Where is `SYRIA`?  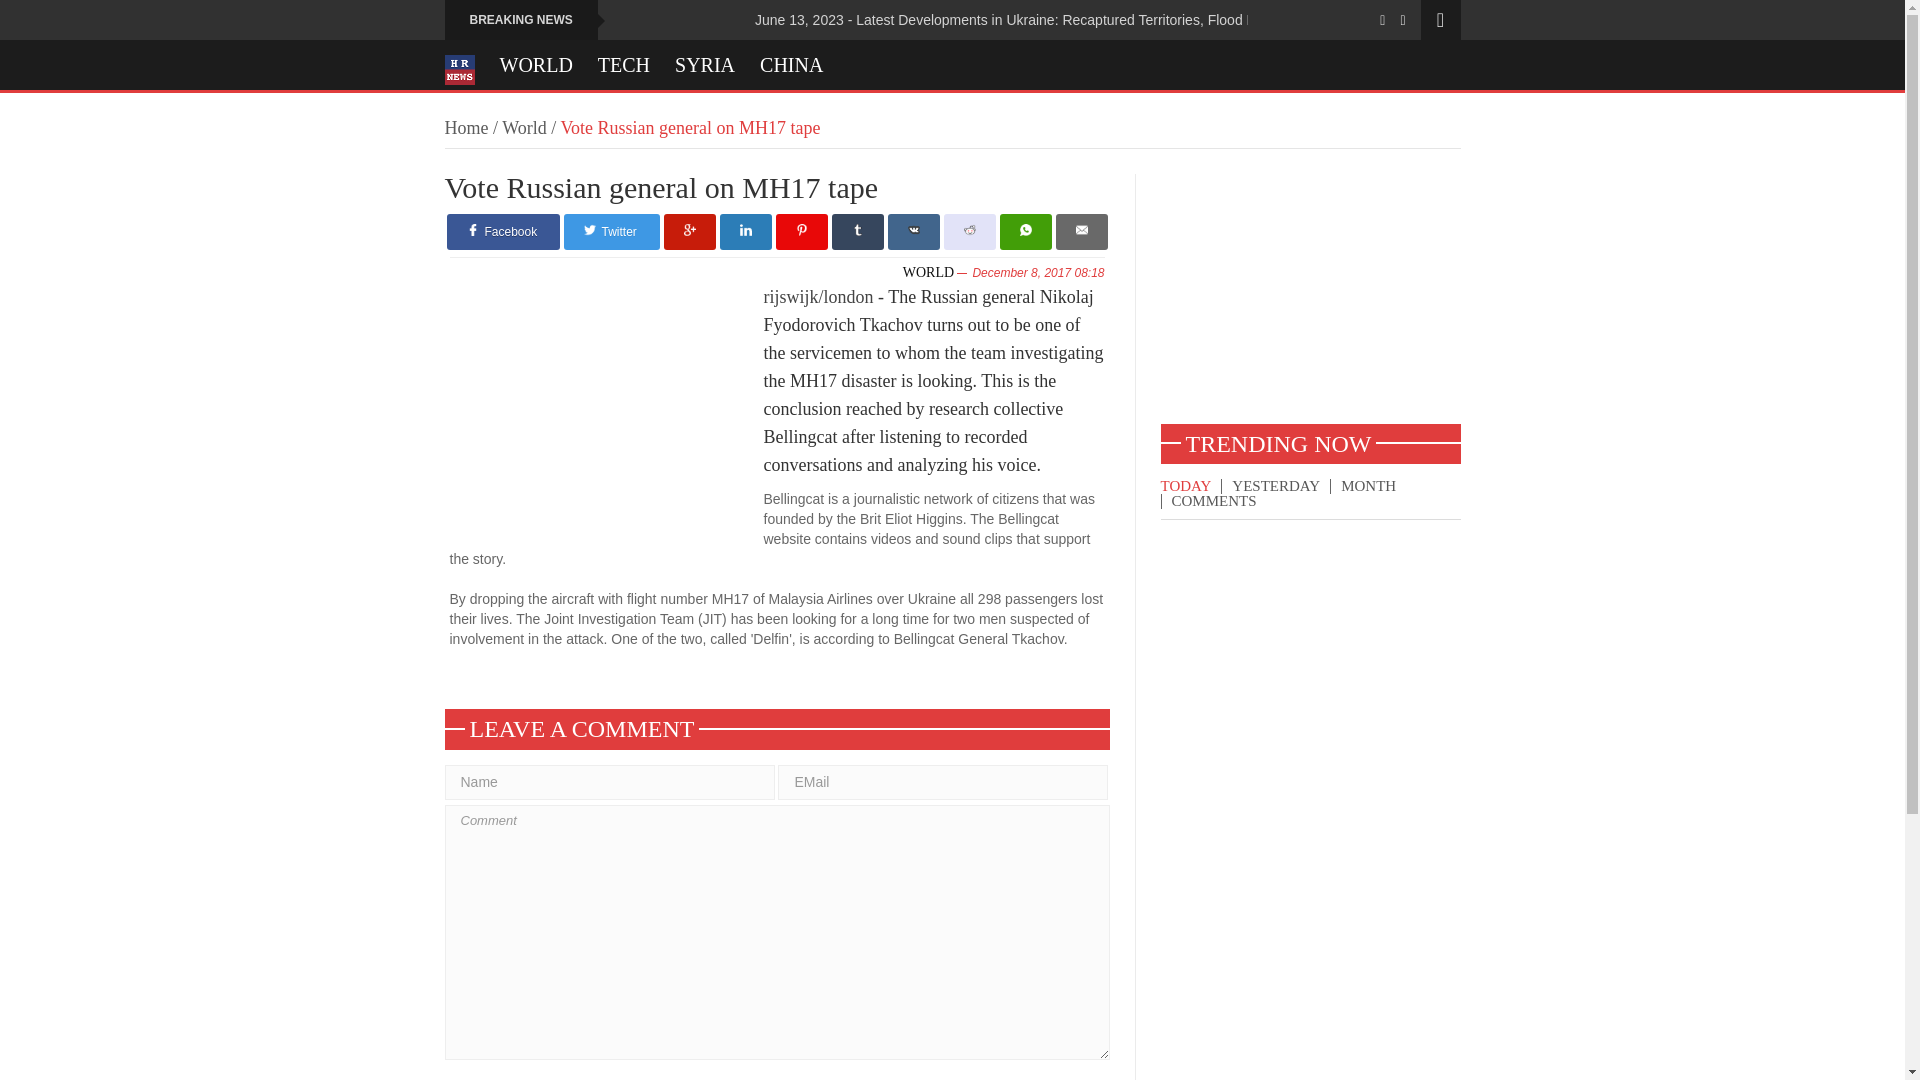 SYRIA is located at coordinates (705, 64).